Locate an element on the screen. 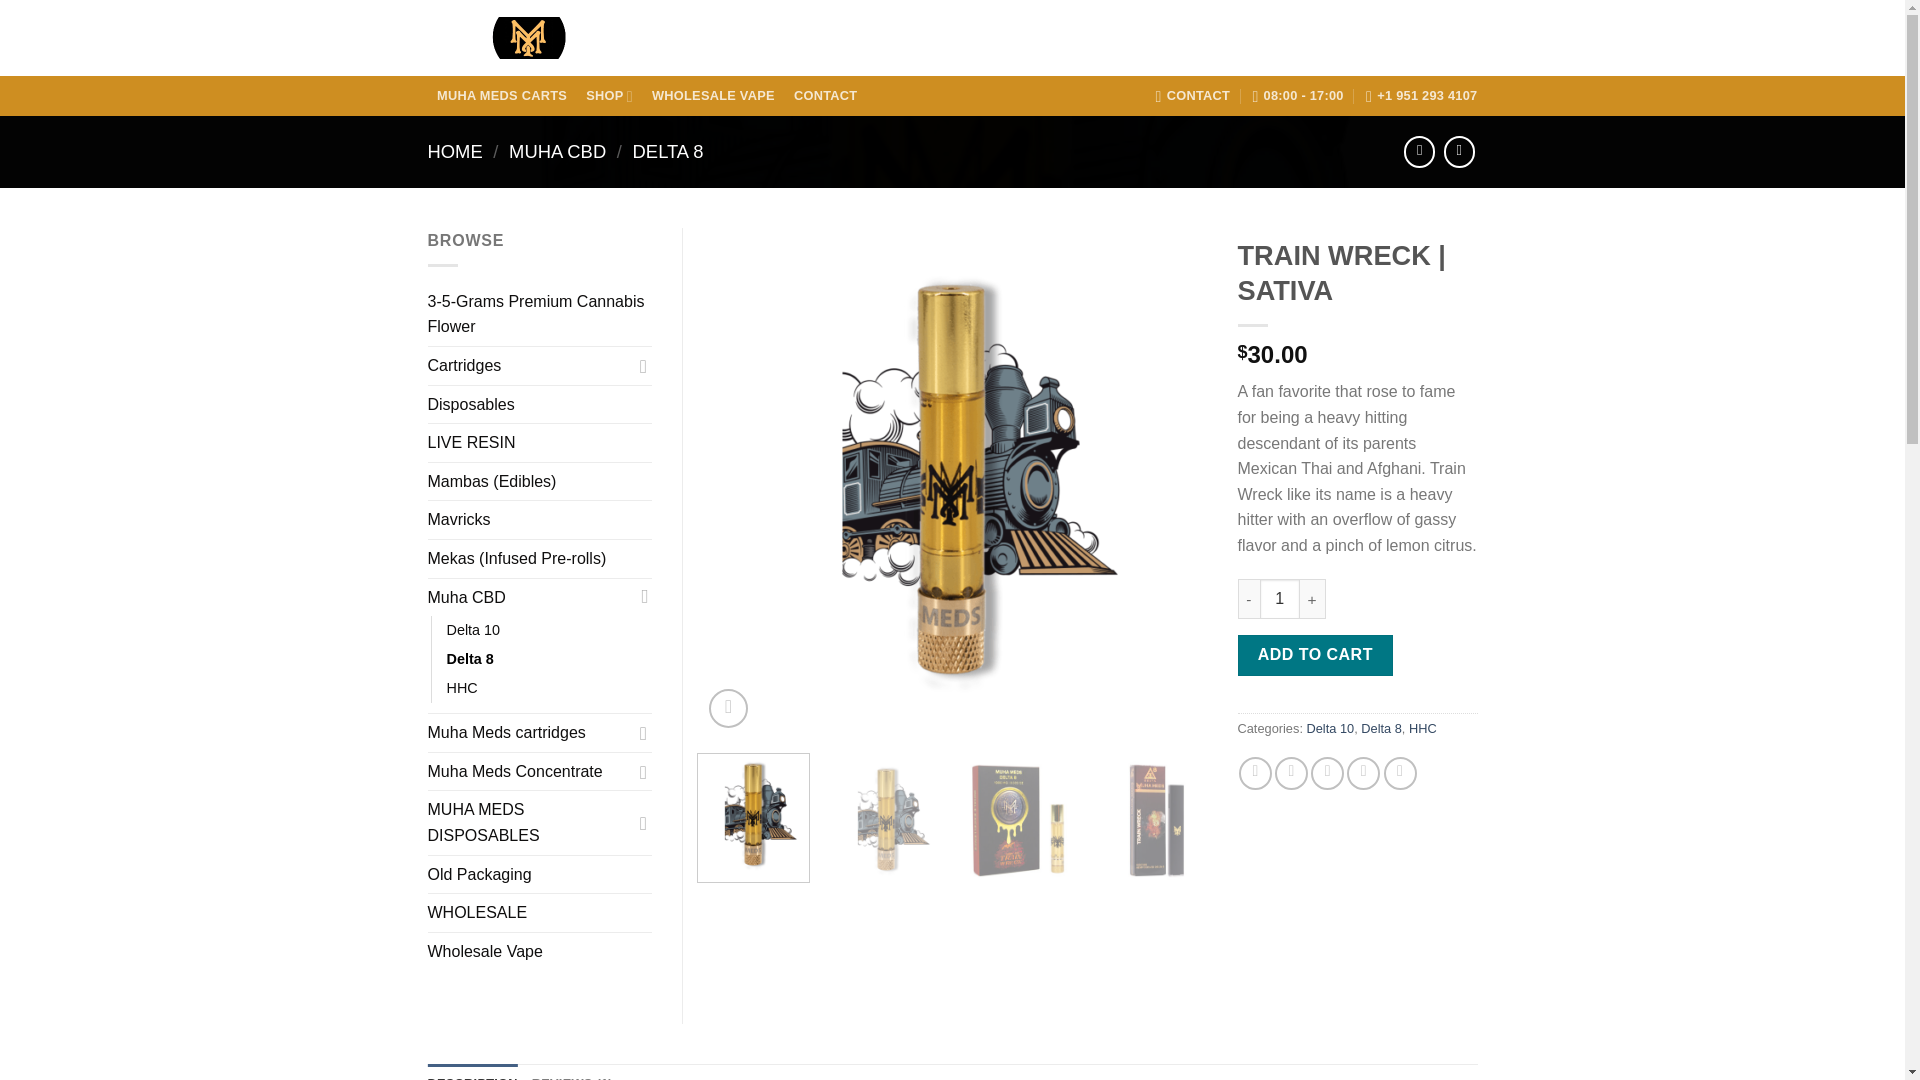 The height and width of the screenshot is (1080, 1920). MUHA CBD is located at coordinates (557, 152).